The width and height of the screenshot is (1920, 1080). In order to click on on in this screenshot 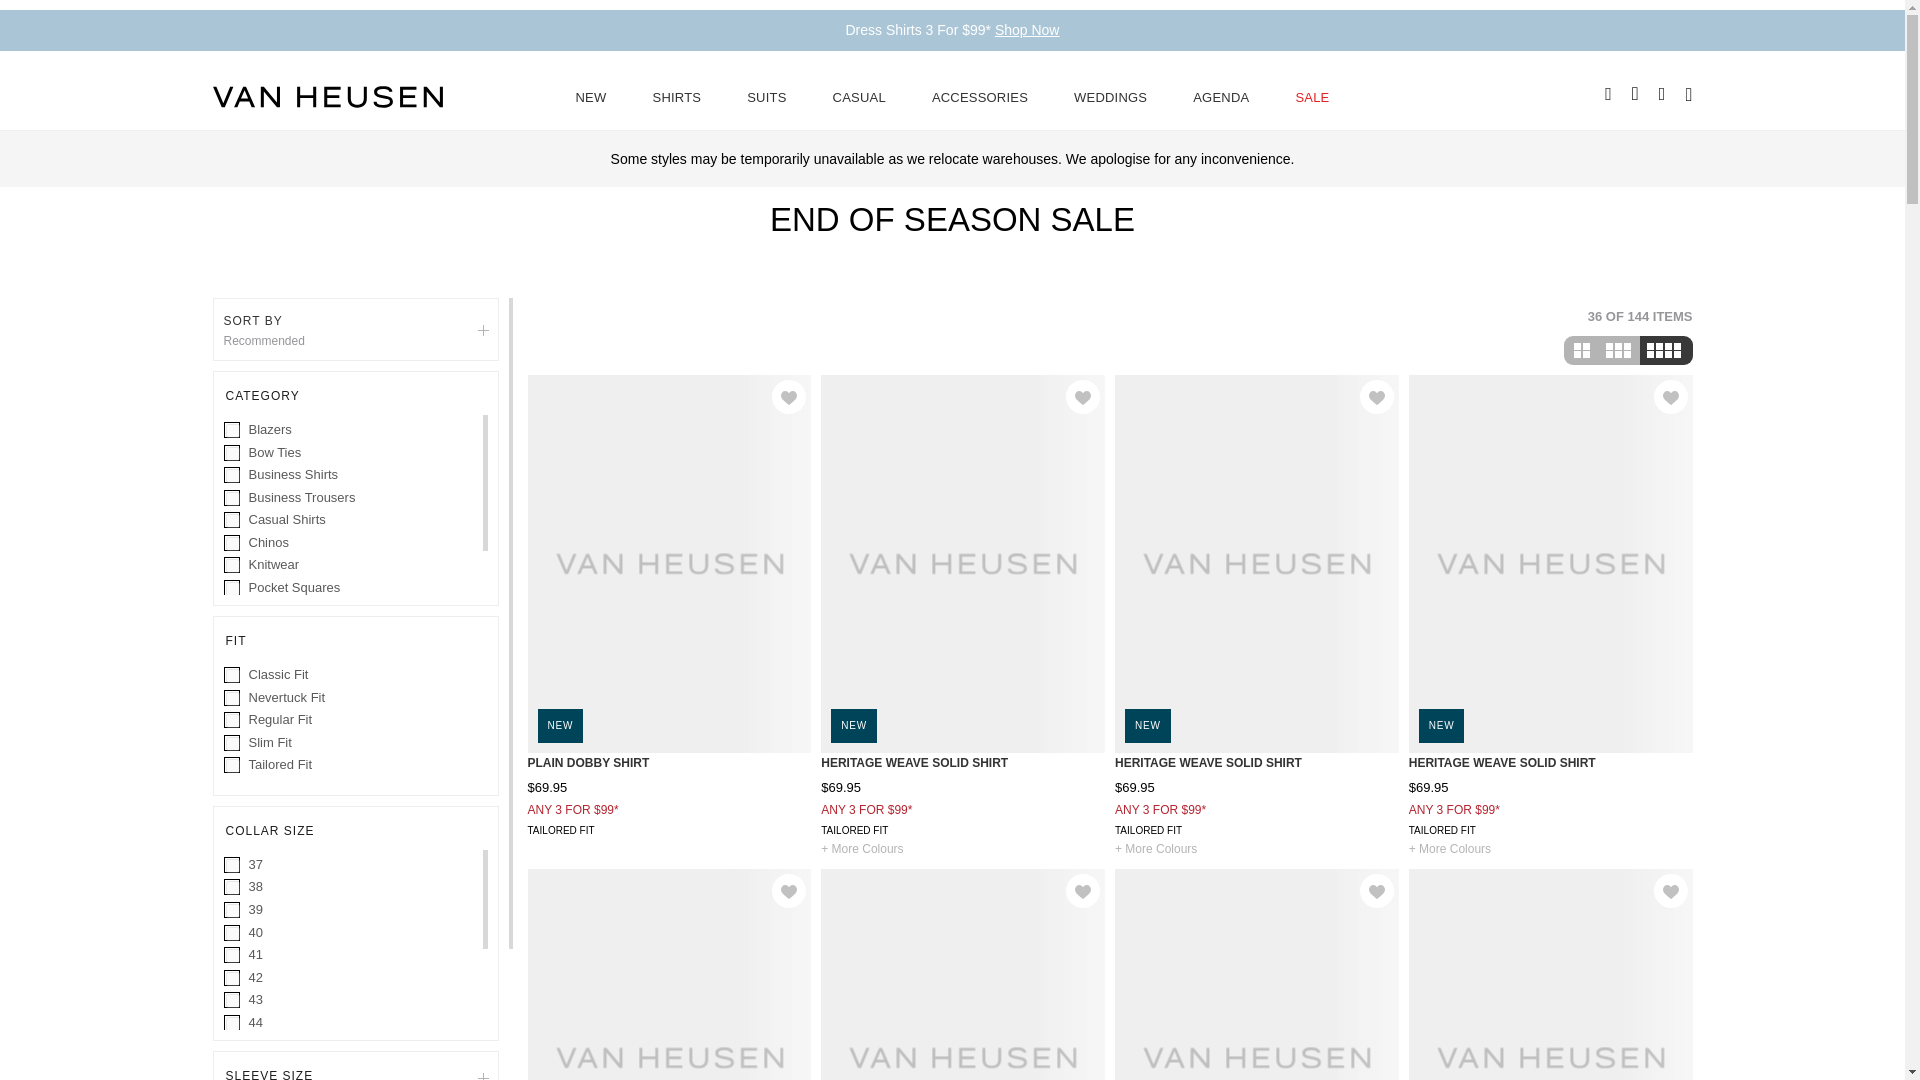, I will do `click(233, 566)`.